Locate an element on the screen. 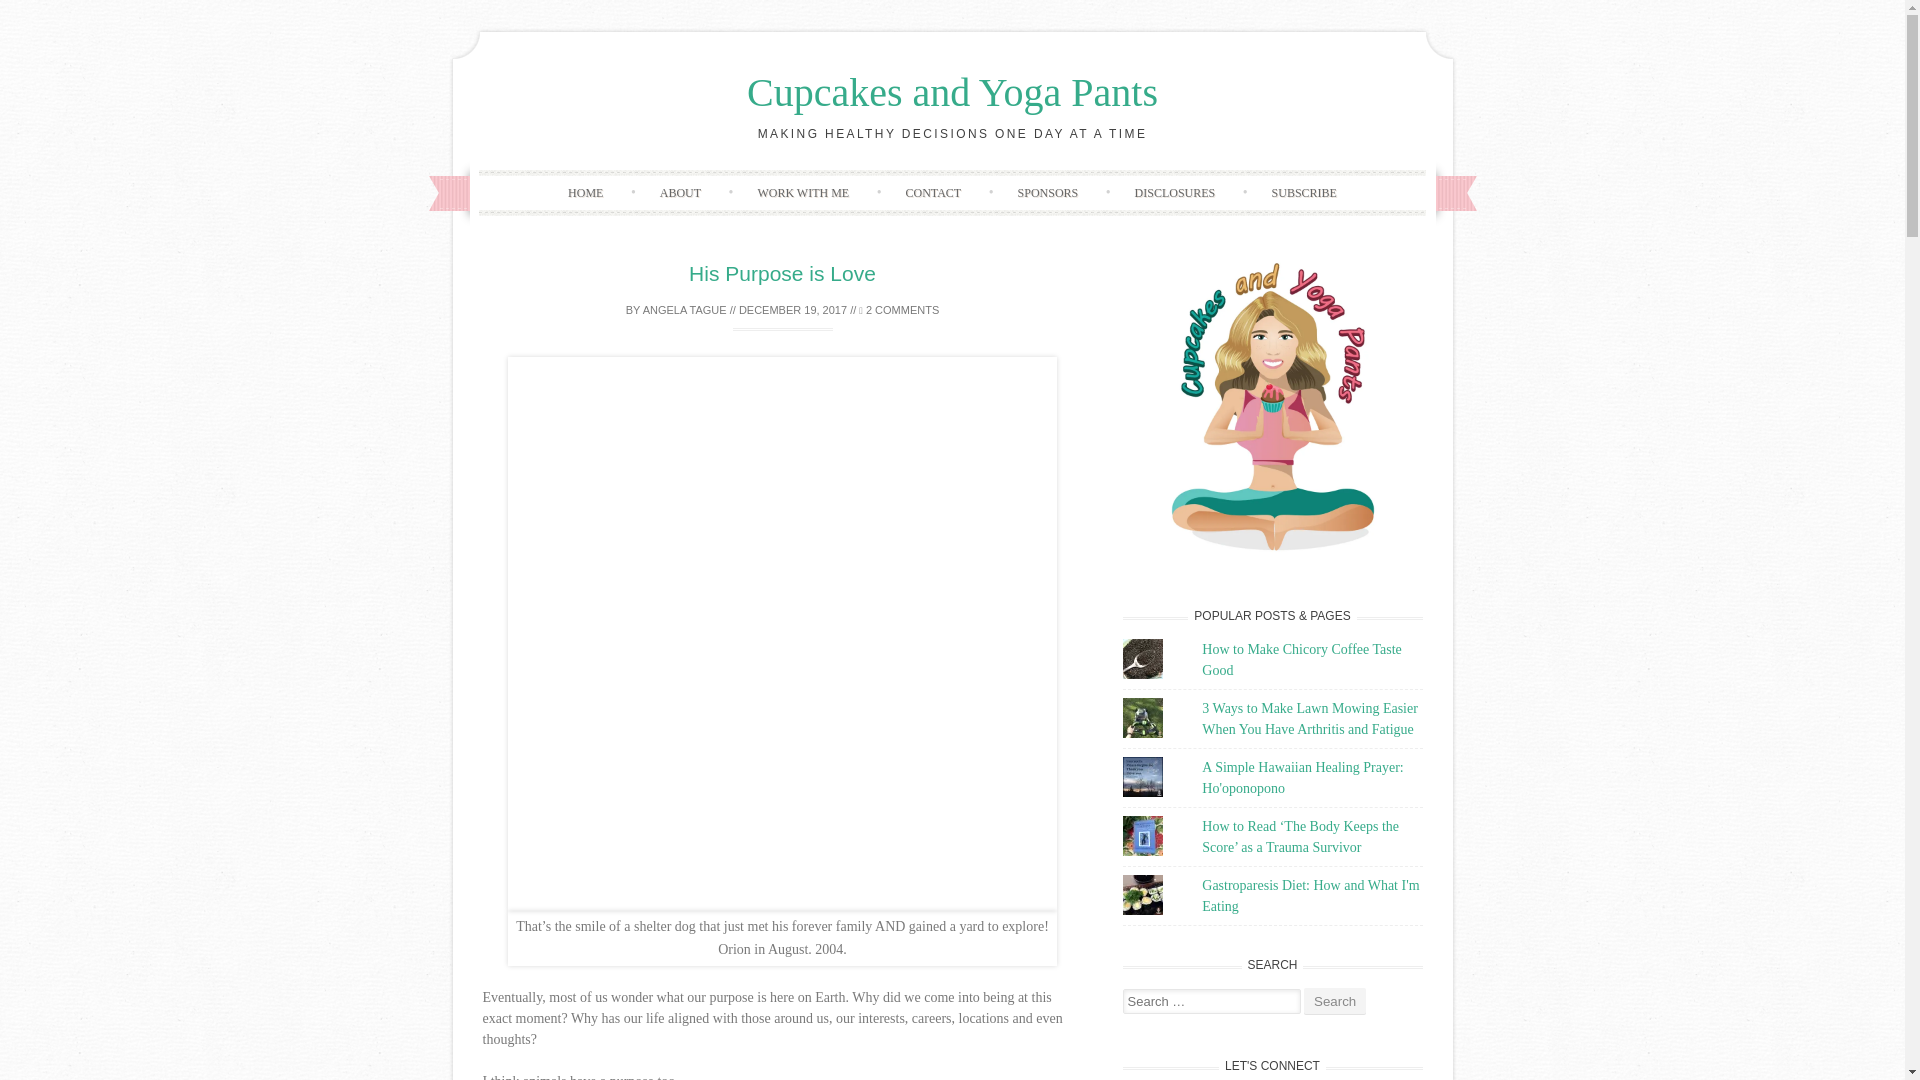 This screenshot has width=1920, height=1080. View all posts by Angela Tague is located at coordinates (685, 310).